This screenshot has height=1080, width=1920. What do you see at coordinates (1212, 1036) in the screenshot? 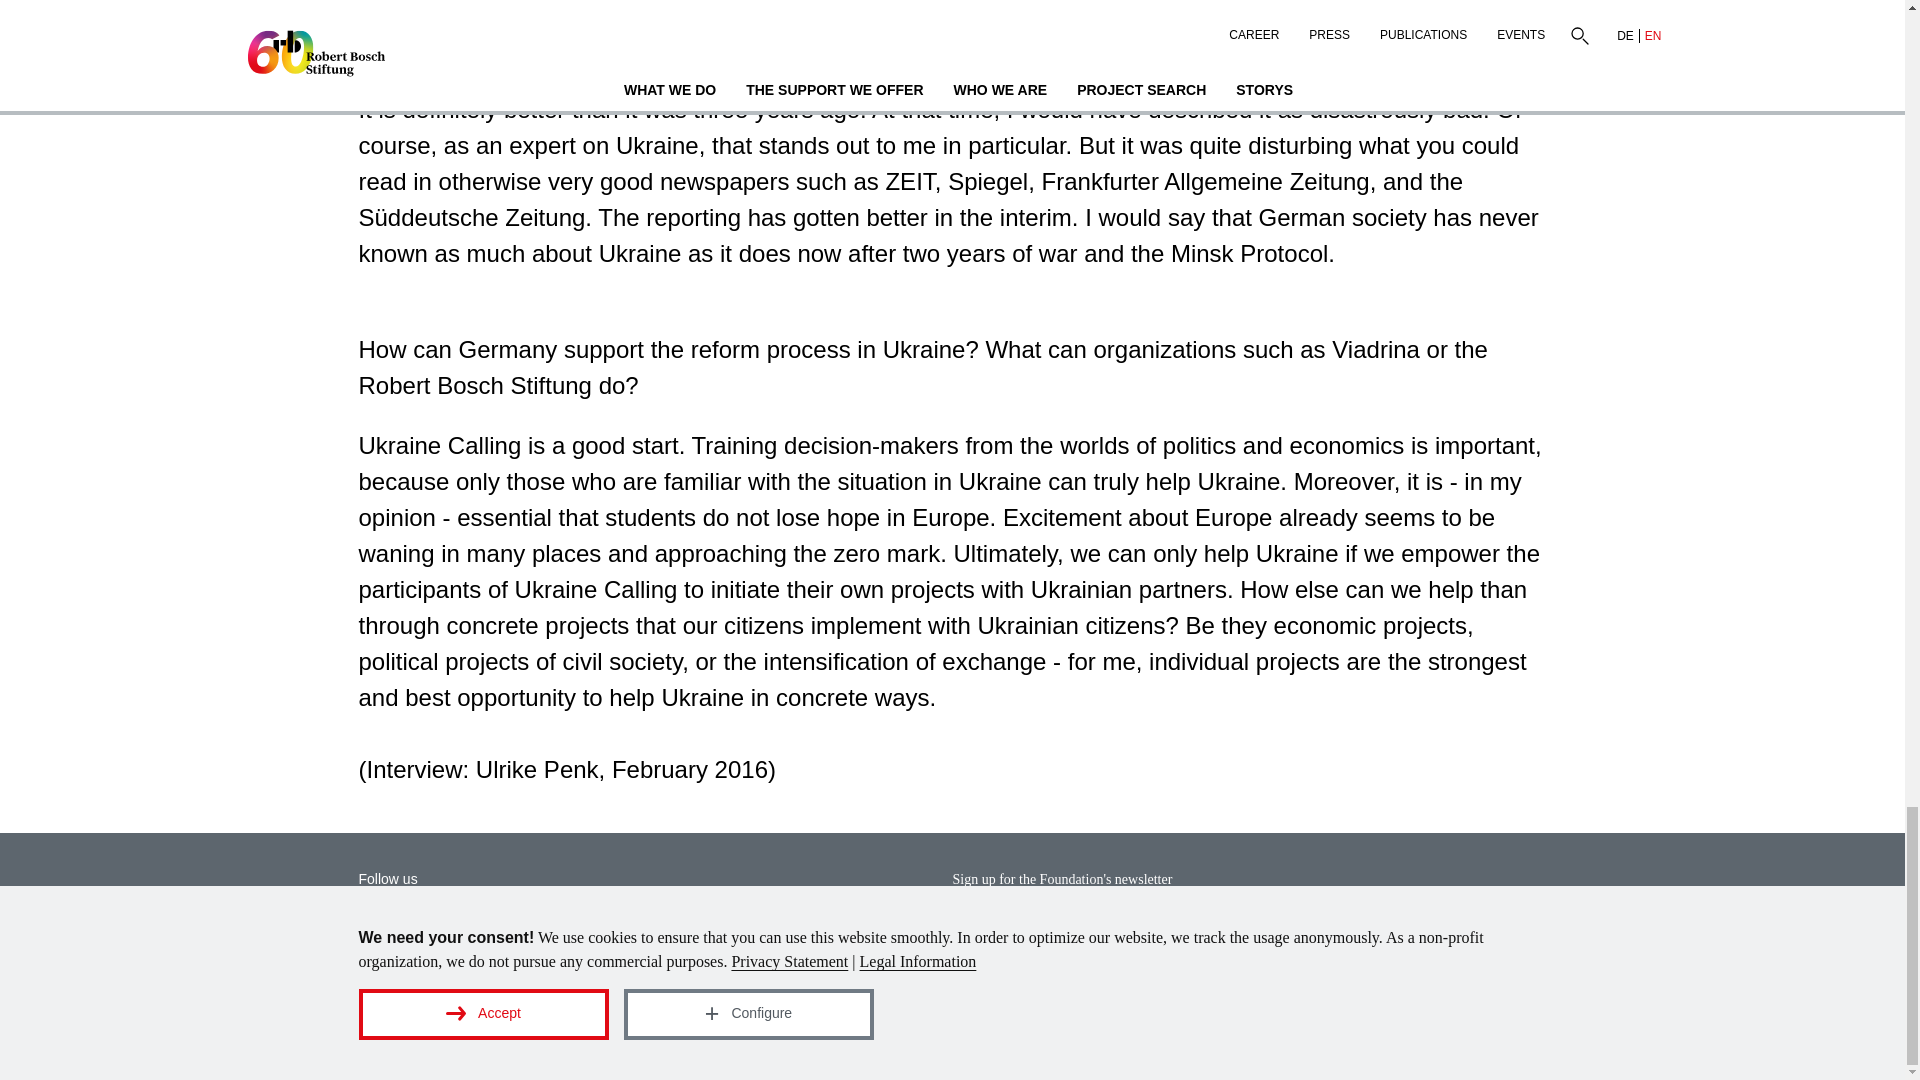
I see `Contact` at bounding box center [1212, 1036].